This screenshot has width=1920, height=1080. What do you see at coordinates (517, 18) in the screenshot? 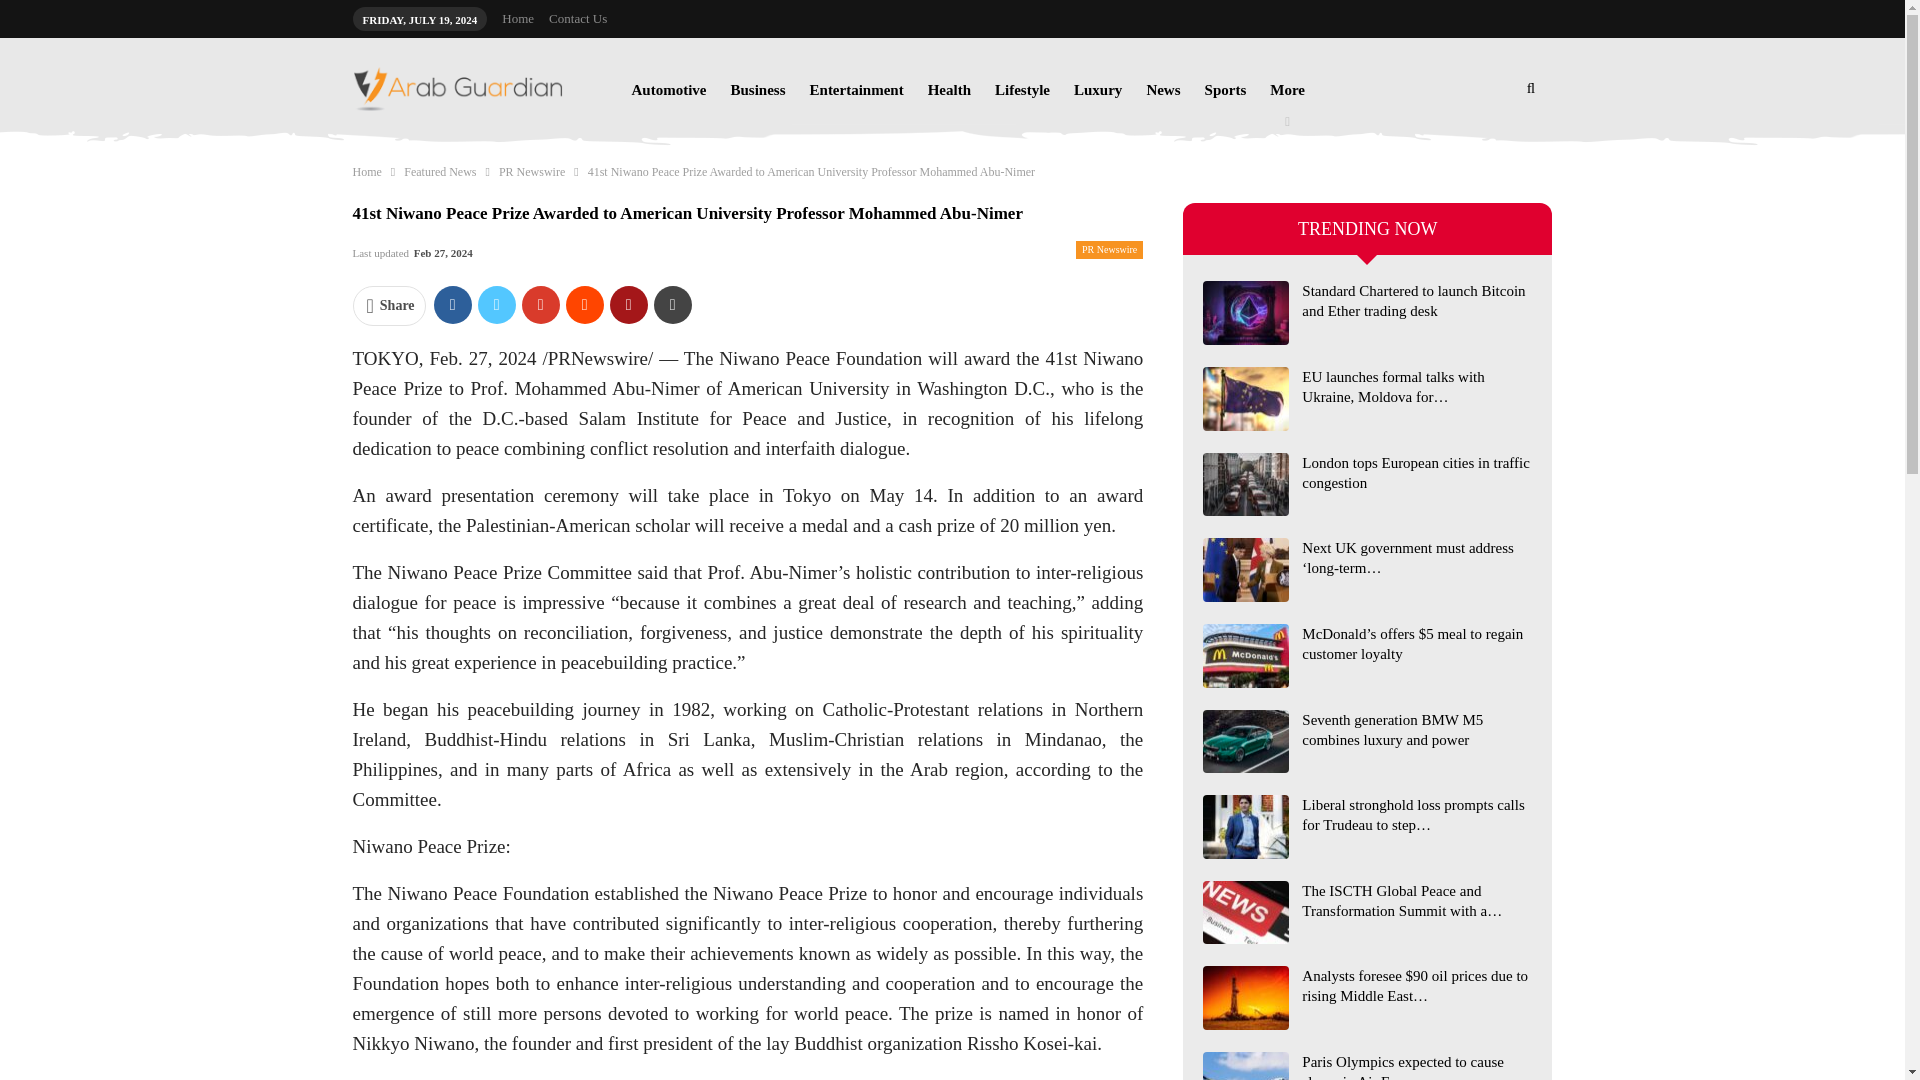
I see `Home` at bounding box center [517, 18].